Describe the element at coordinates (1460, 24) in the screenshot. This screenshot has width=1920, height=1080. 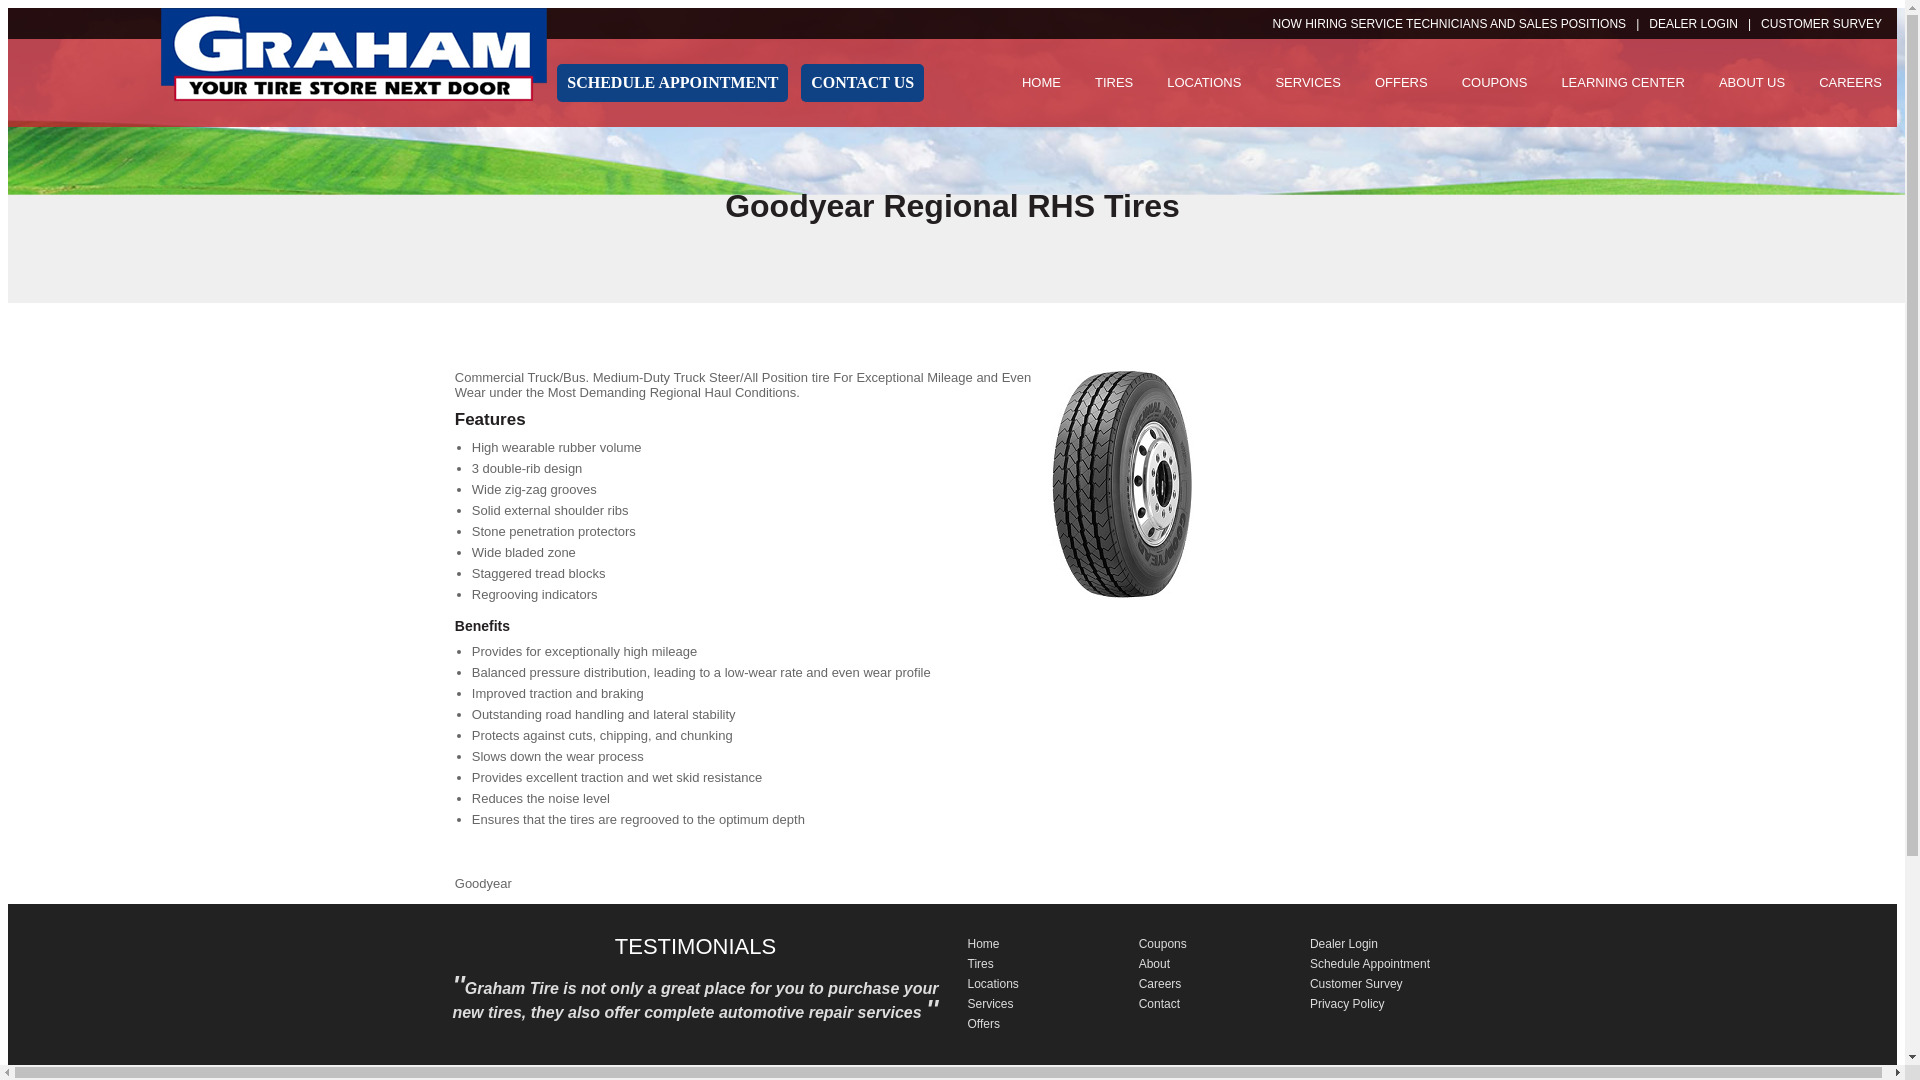
I see `NOW HIRING SERVICE TECHNICIANS AND SALES POSITIONS` at that location.